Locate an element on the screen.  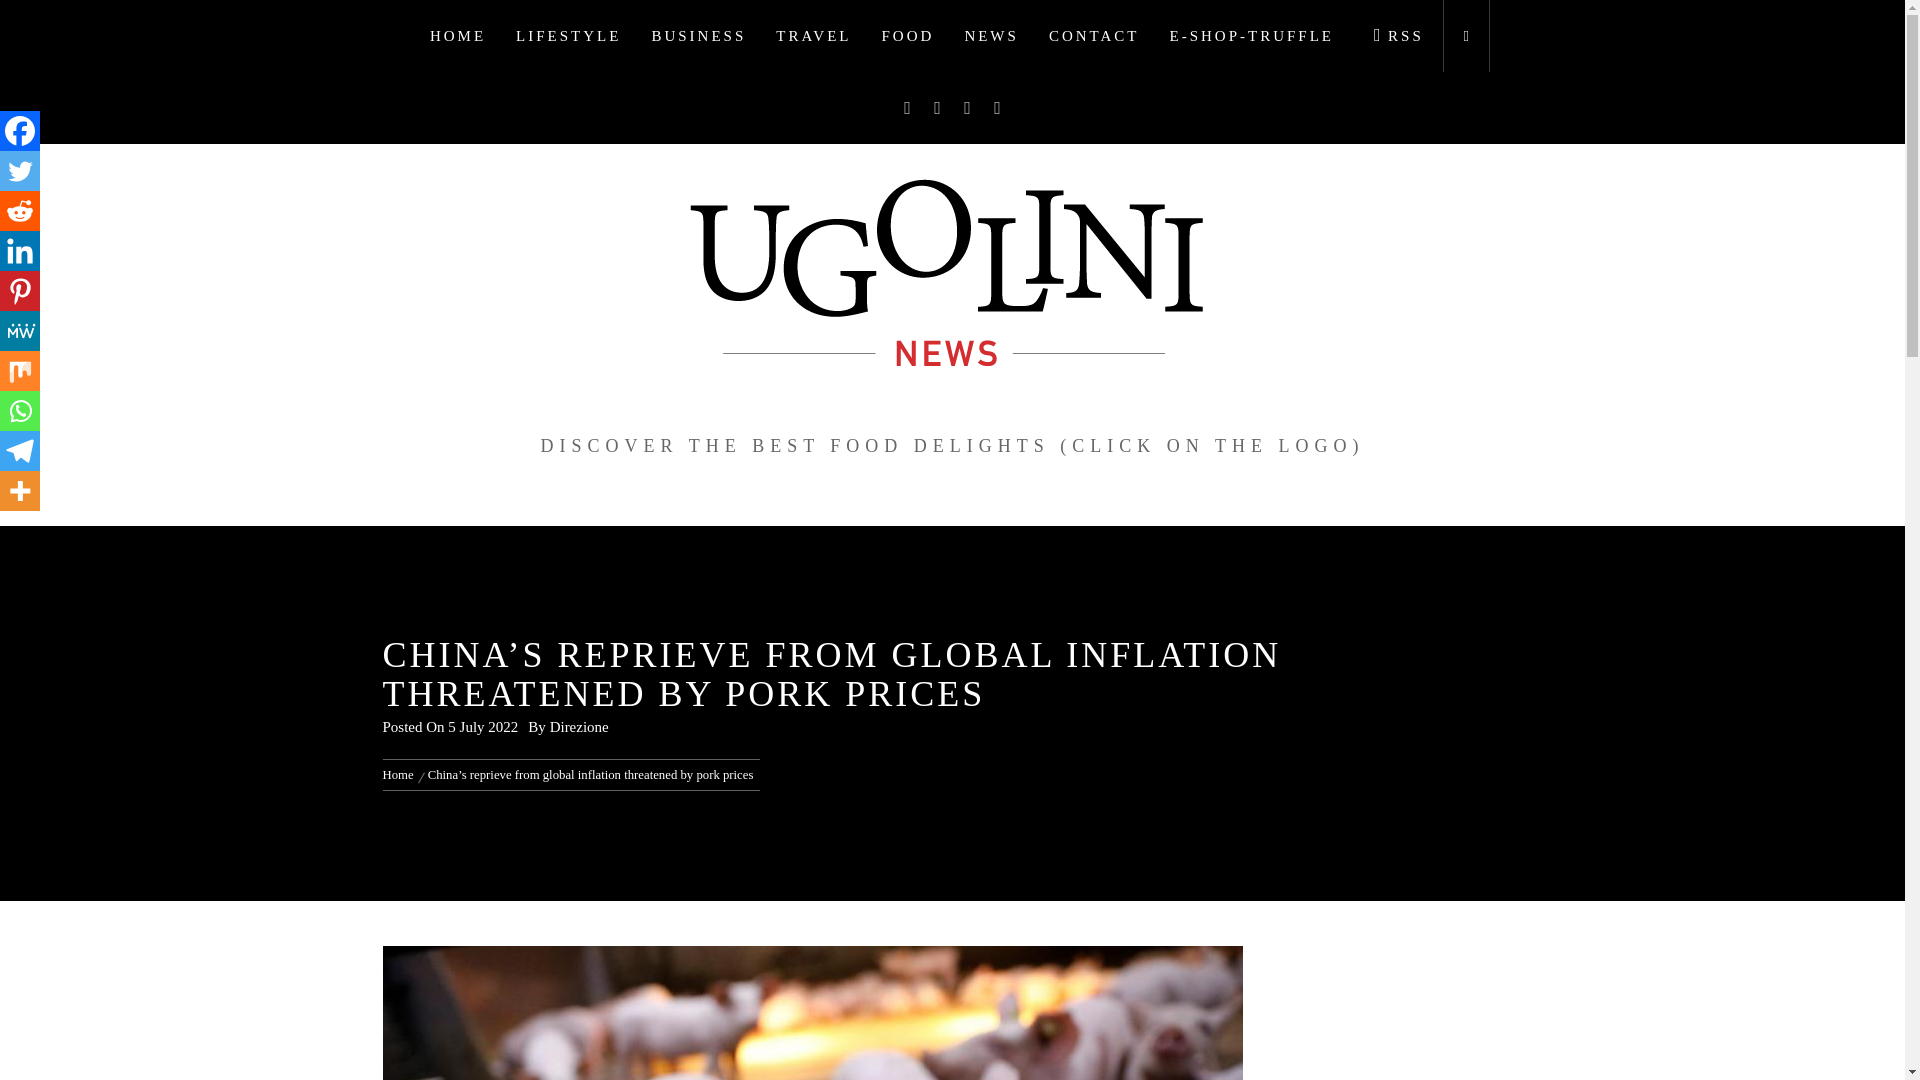
CONTACT is located at coordinates (1094, 36).